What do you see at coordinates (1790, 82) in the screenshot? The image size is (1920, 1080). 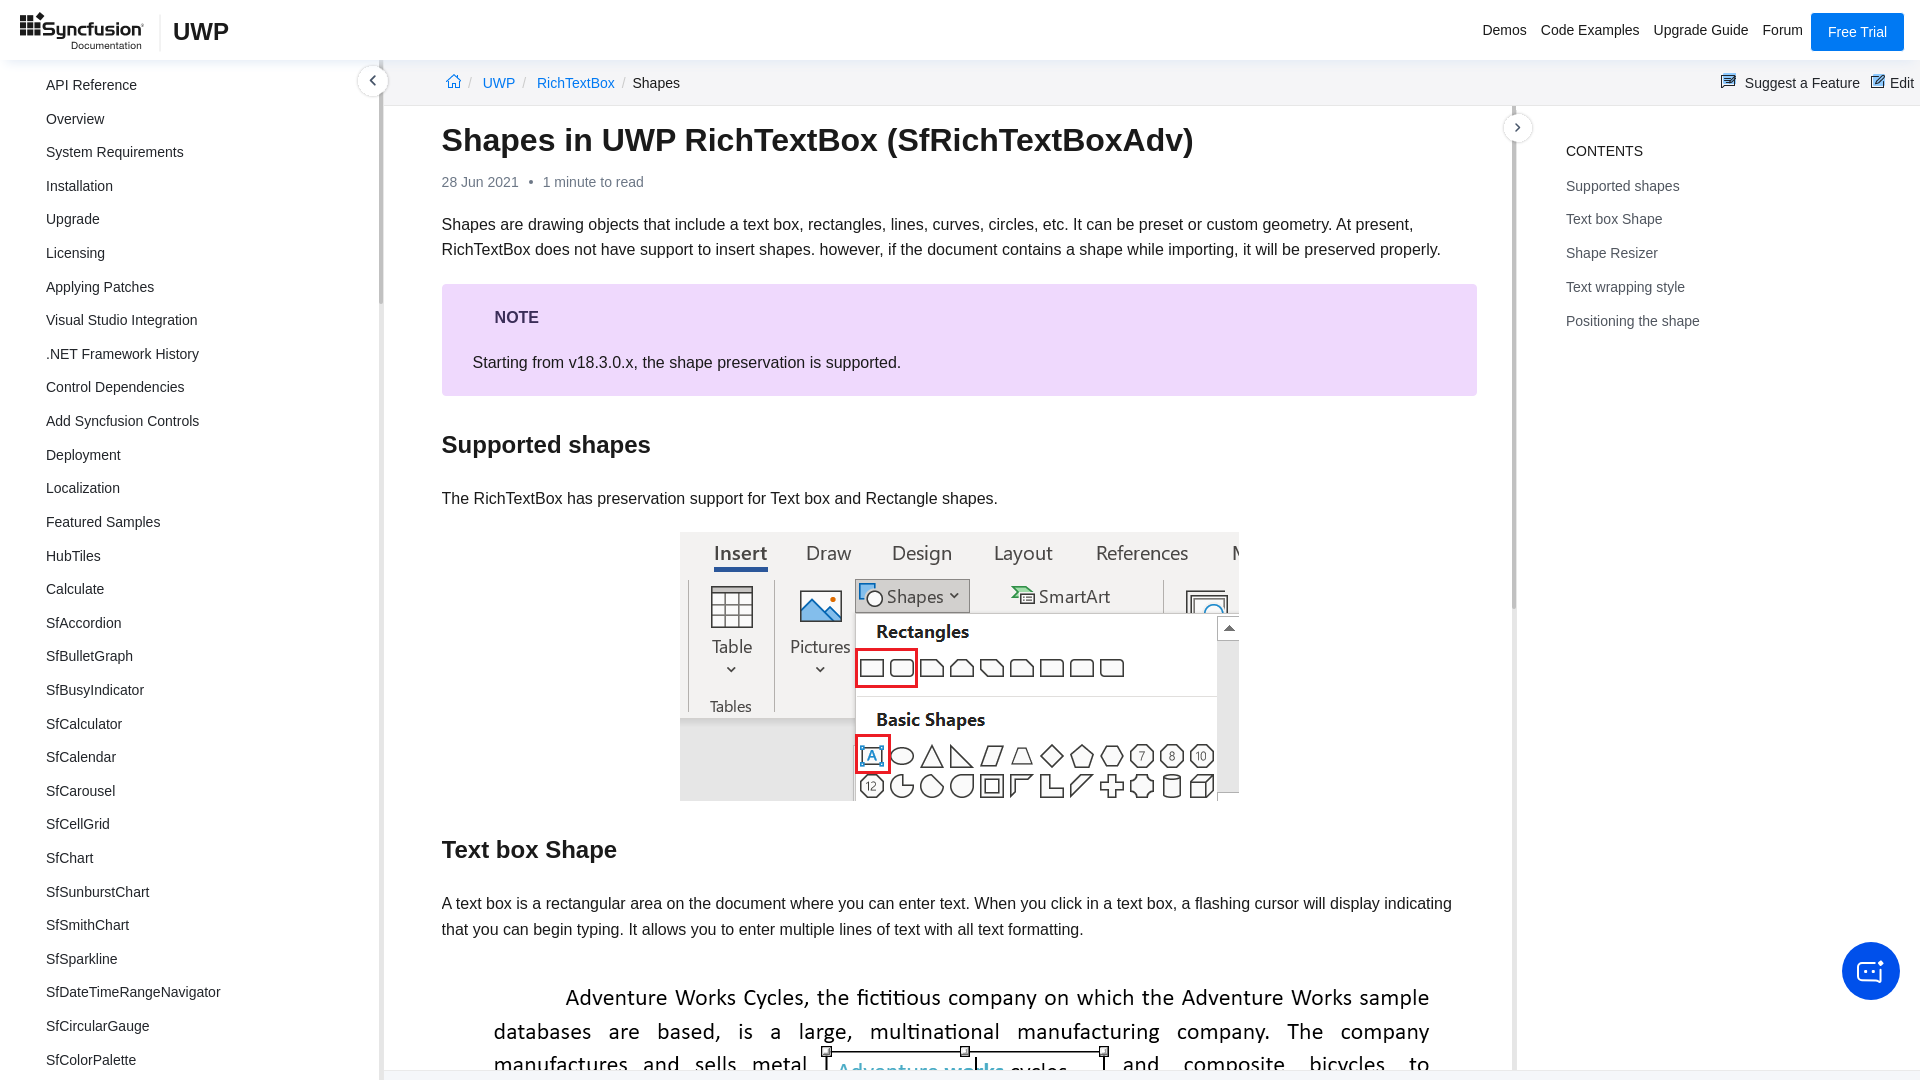 I see `Suggest a Feature` at bounding box center [1790, 82].